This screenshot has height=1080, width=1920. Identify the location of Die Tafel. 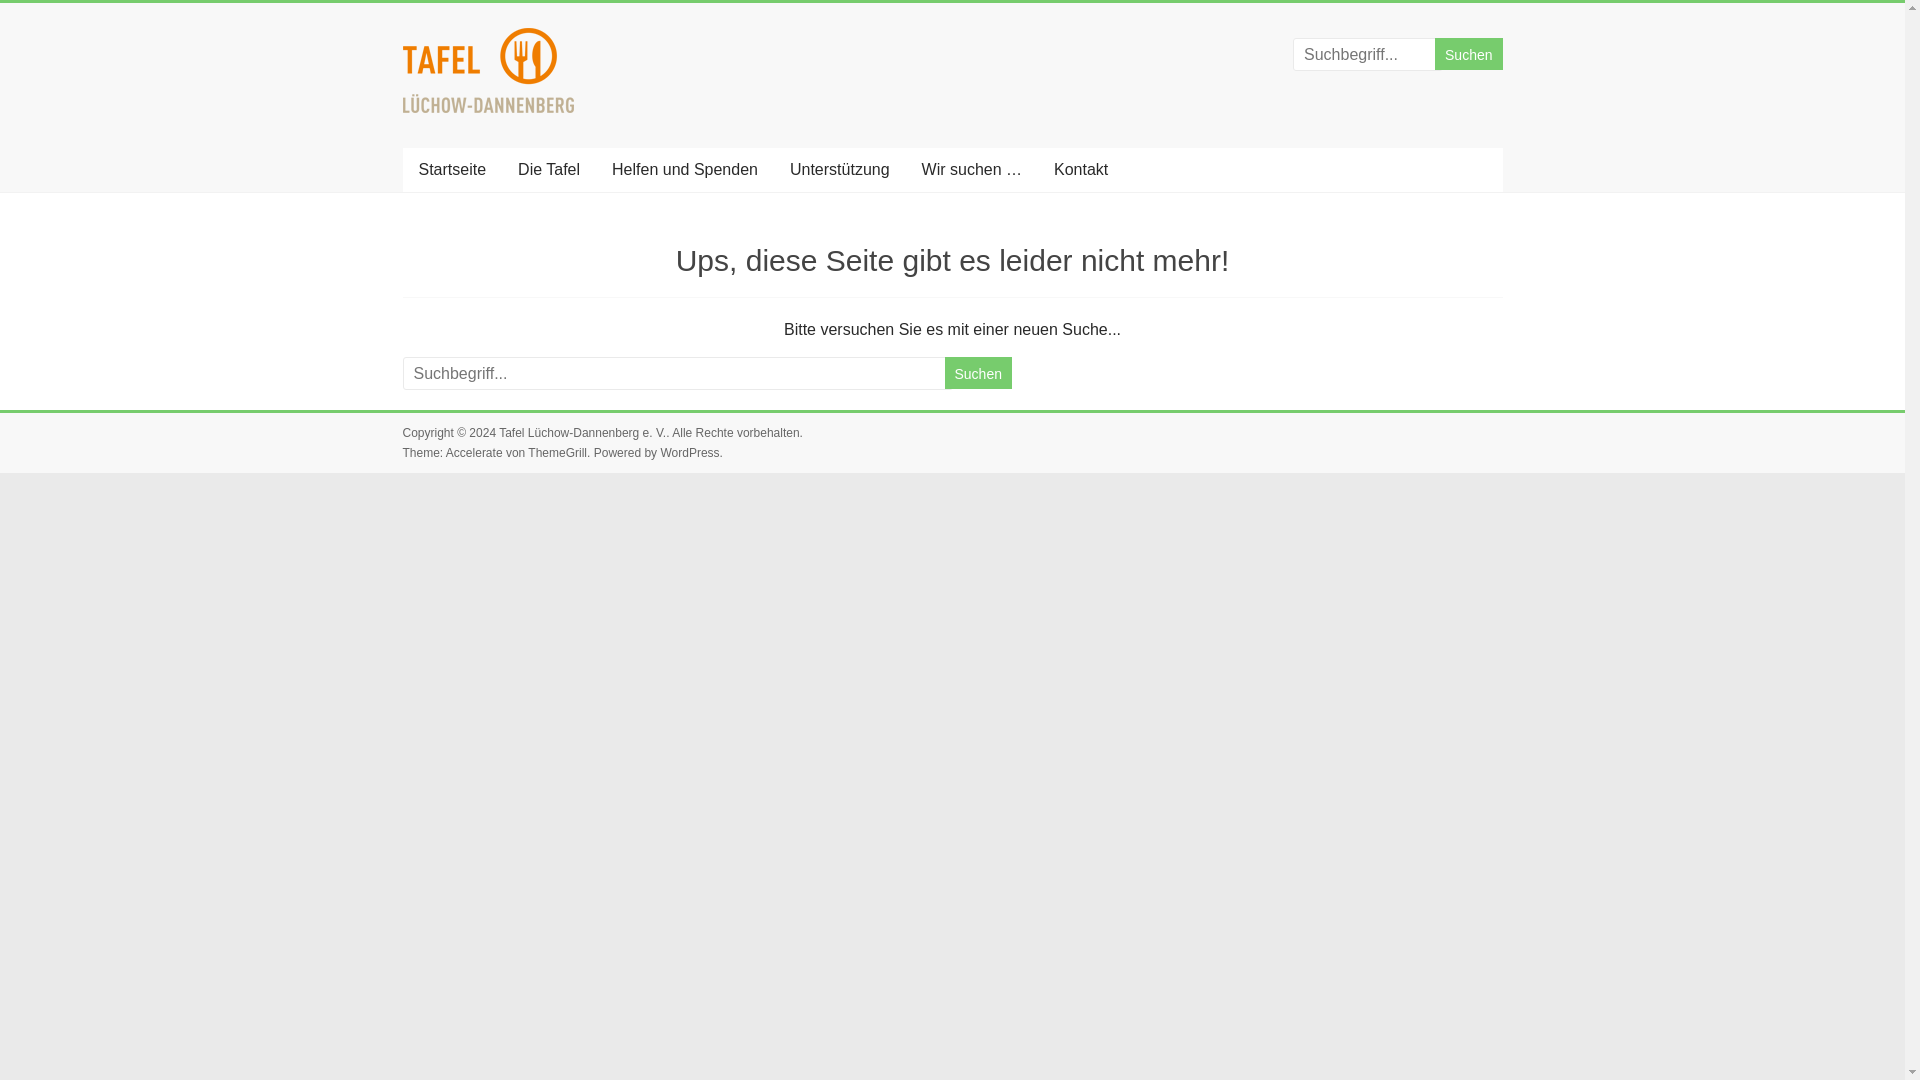
(548, 170).